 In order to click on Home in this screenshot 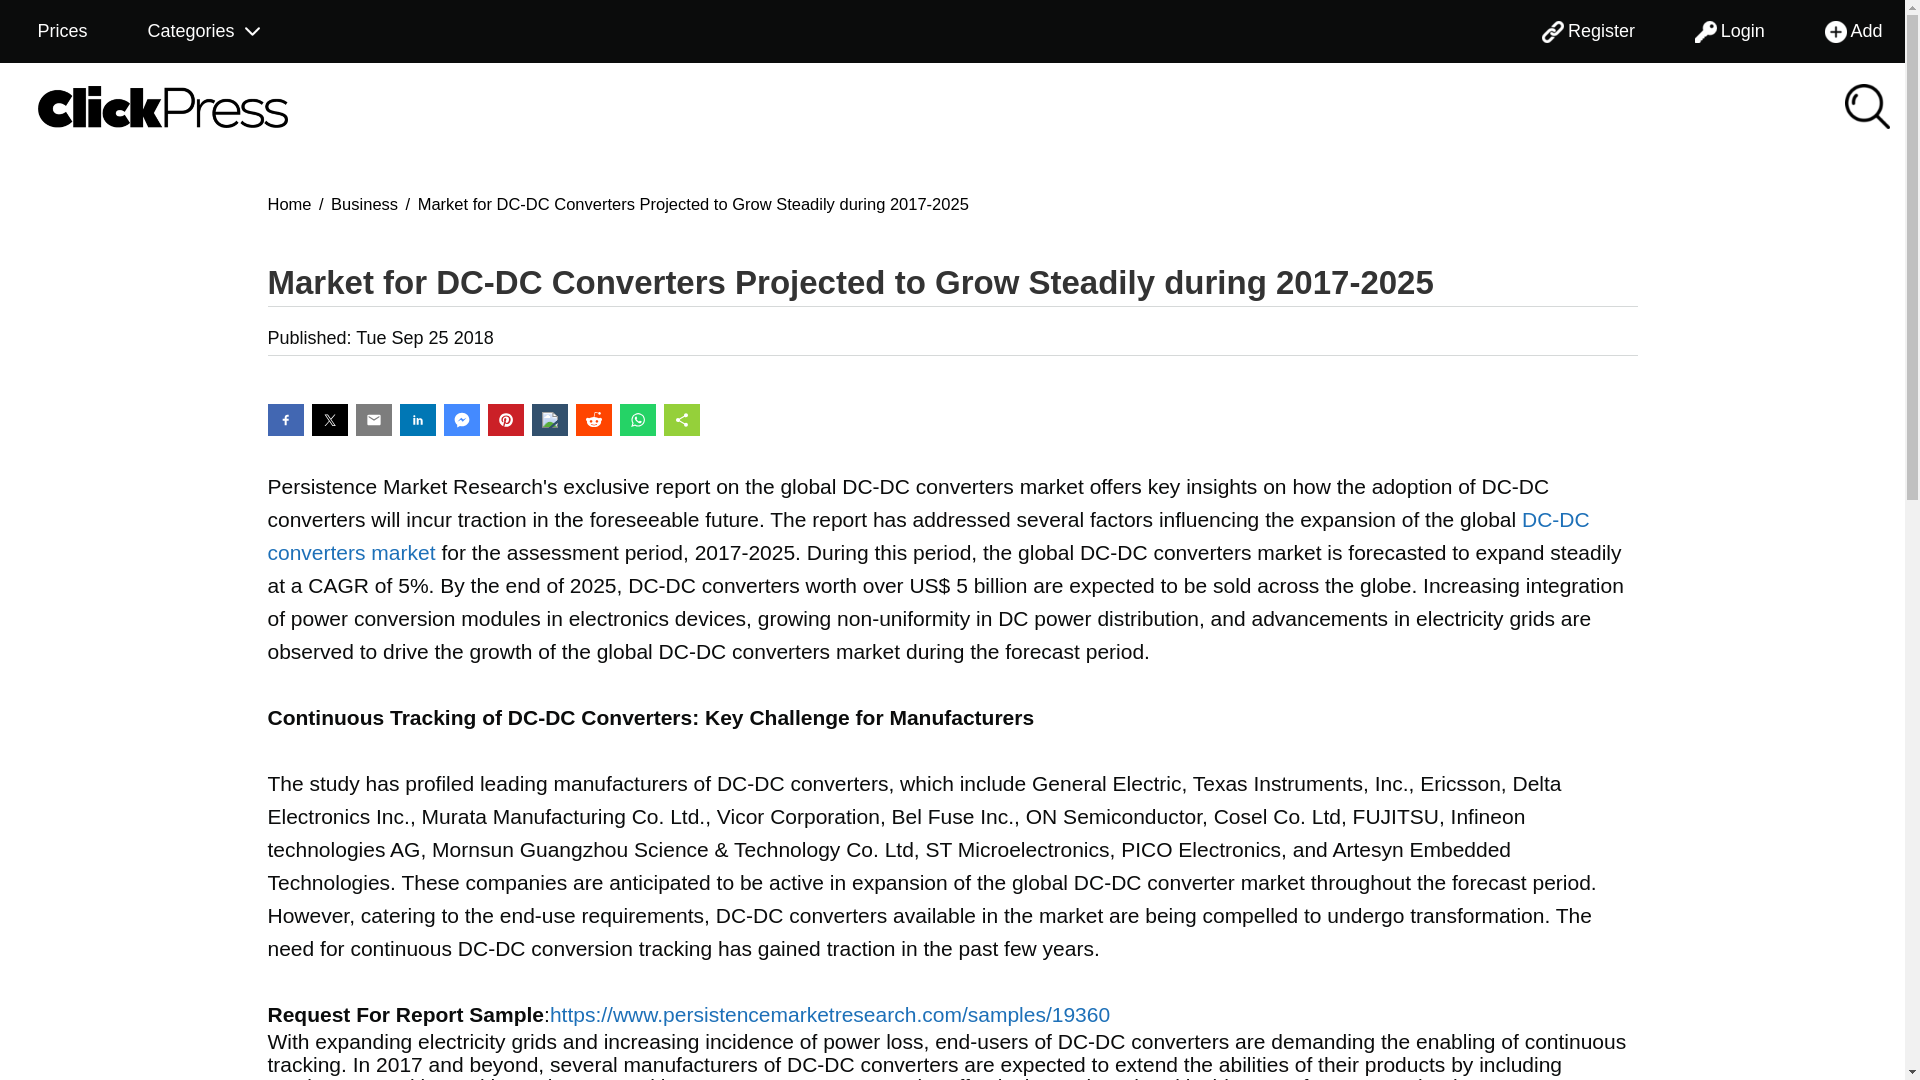, I will do `click(290, 202)`.